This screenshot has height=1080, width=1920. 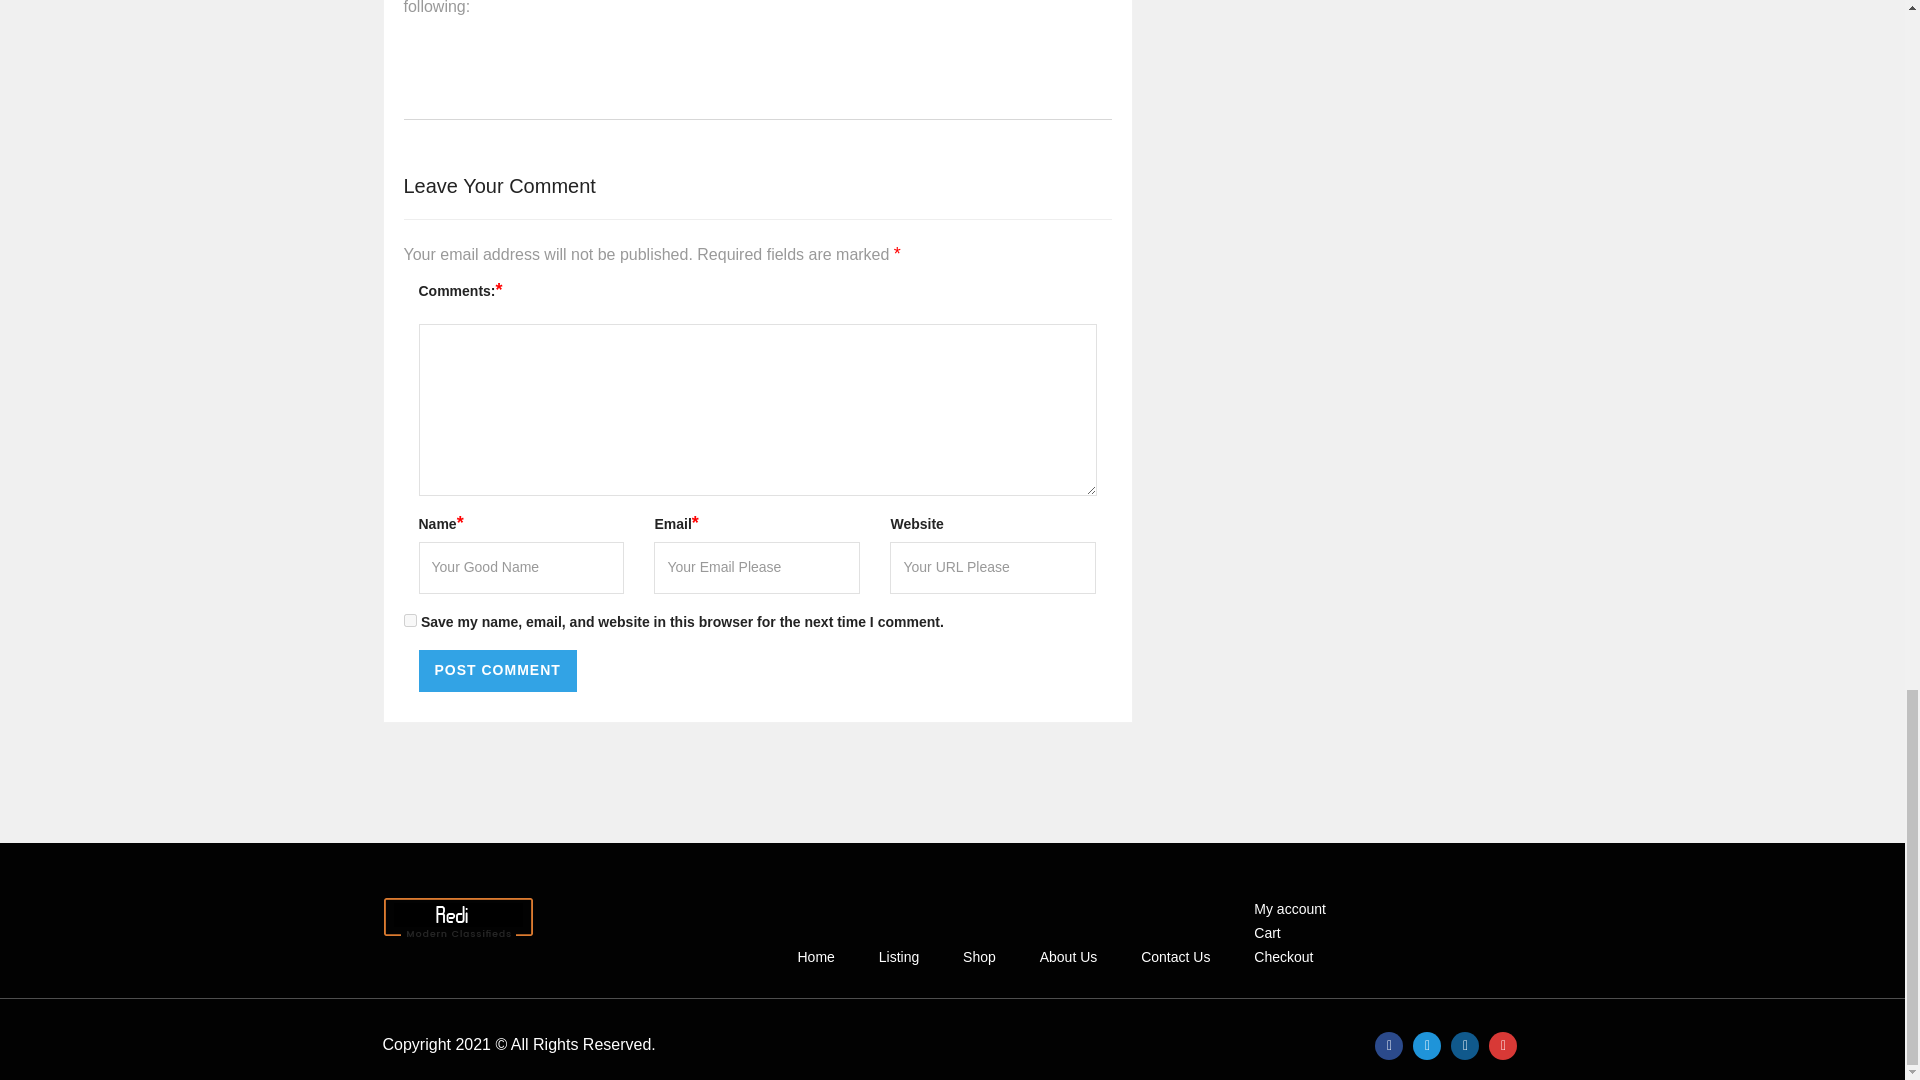 I want to click on Post Comment, so click(x=497, y=671).